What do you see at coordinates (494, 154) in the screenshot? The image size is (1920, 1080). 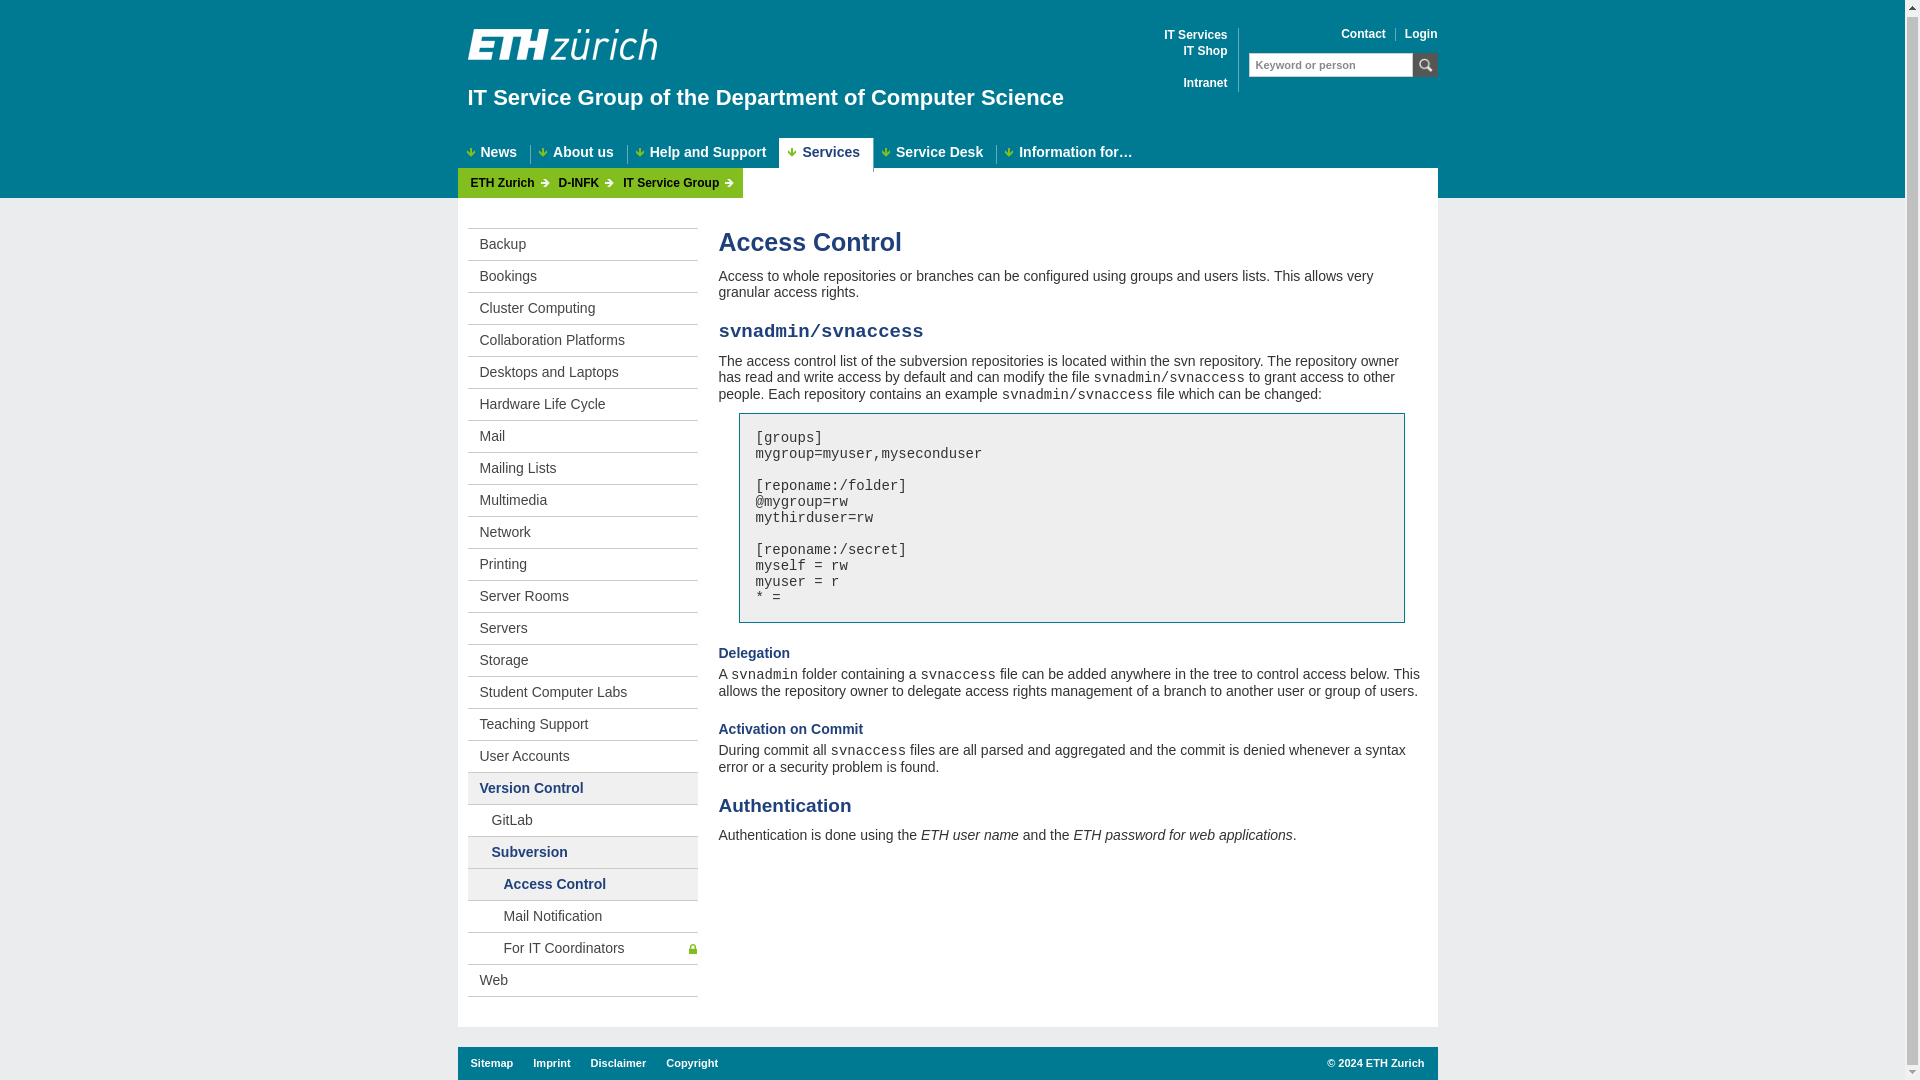 I see `News` at bounding box center [494, 154].